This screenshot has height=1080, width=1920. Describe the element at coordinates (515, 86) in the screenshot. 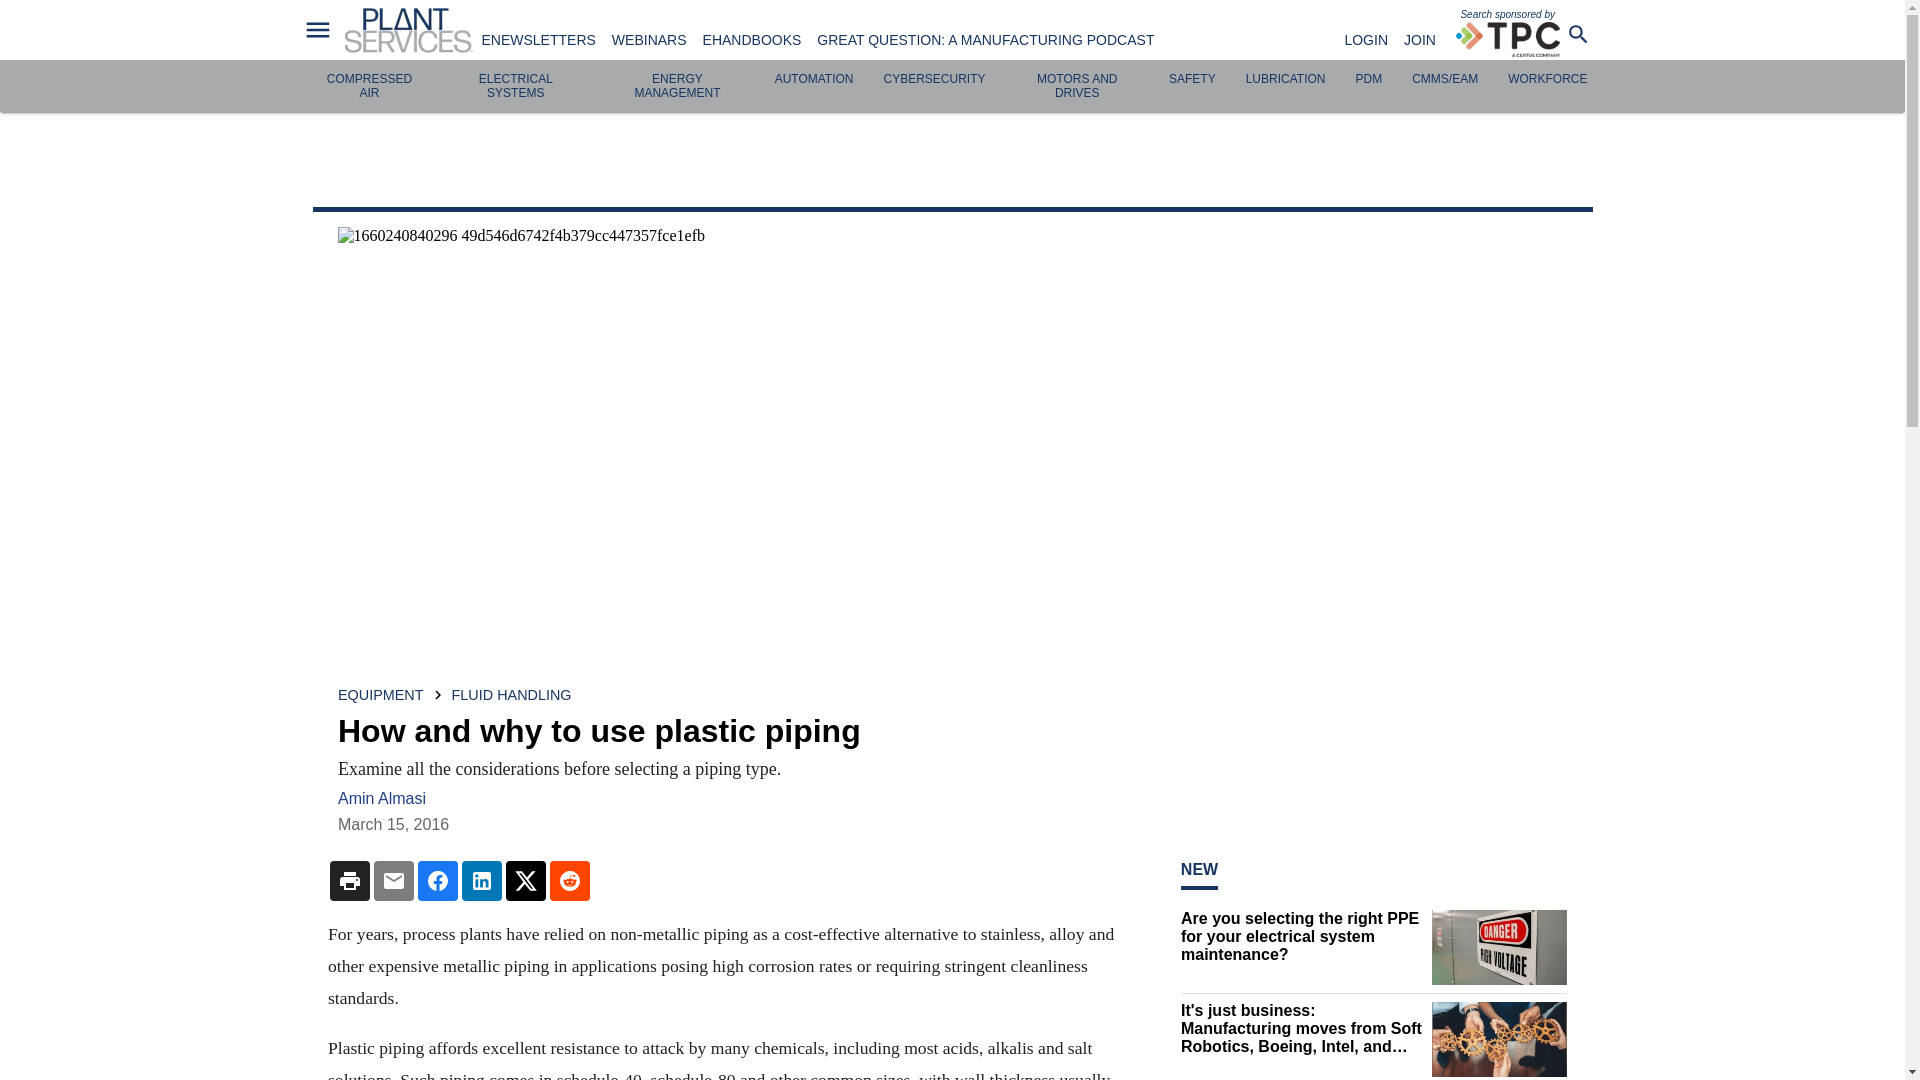

I see `ELECTRICAL SYSTEMS` at that location.